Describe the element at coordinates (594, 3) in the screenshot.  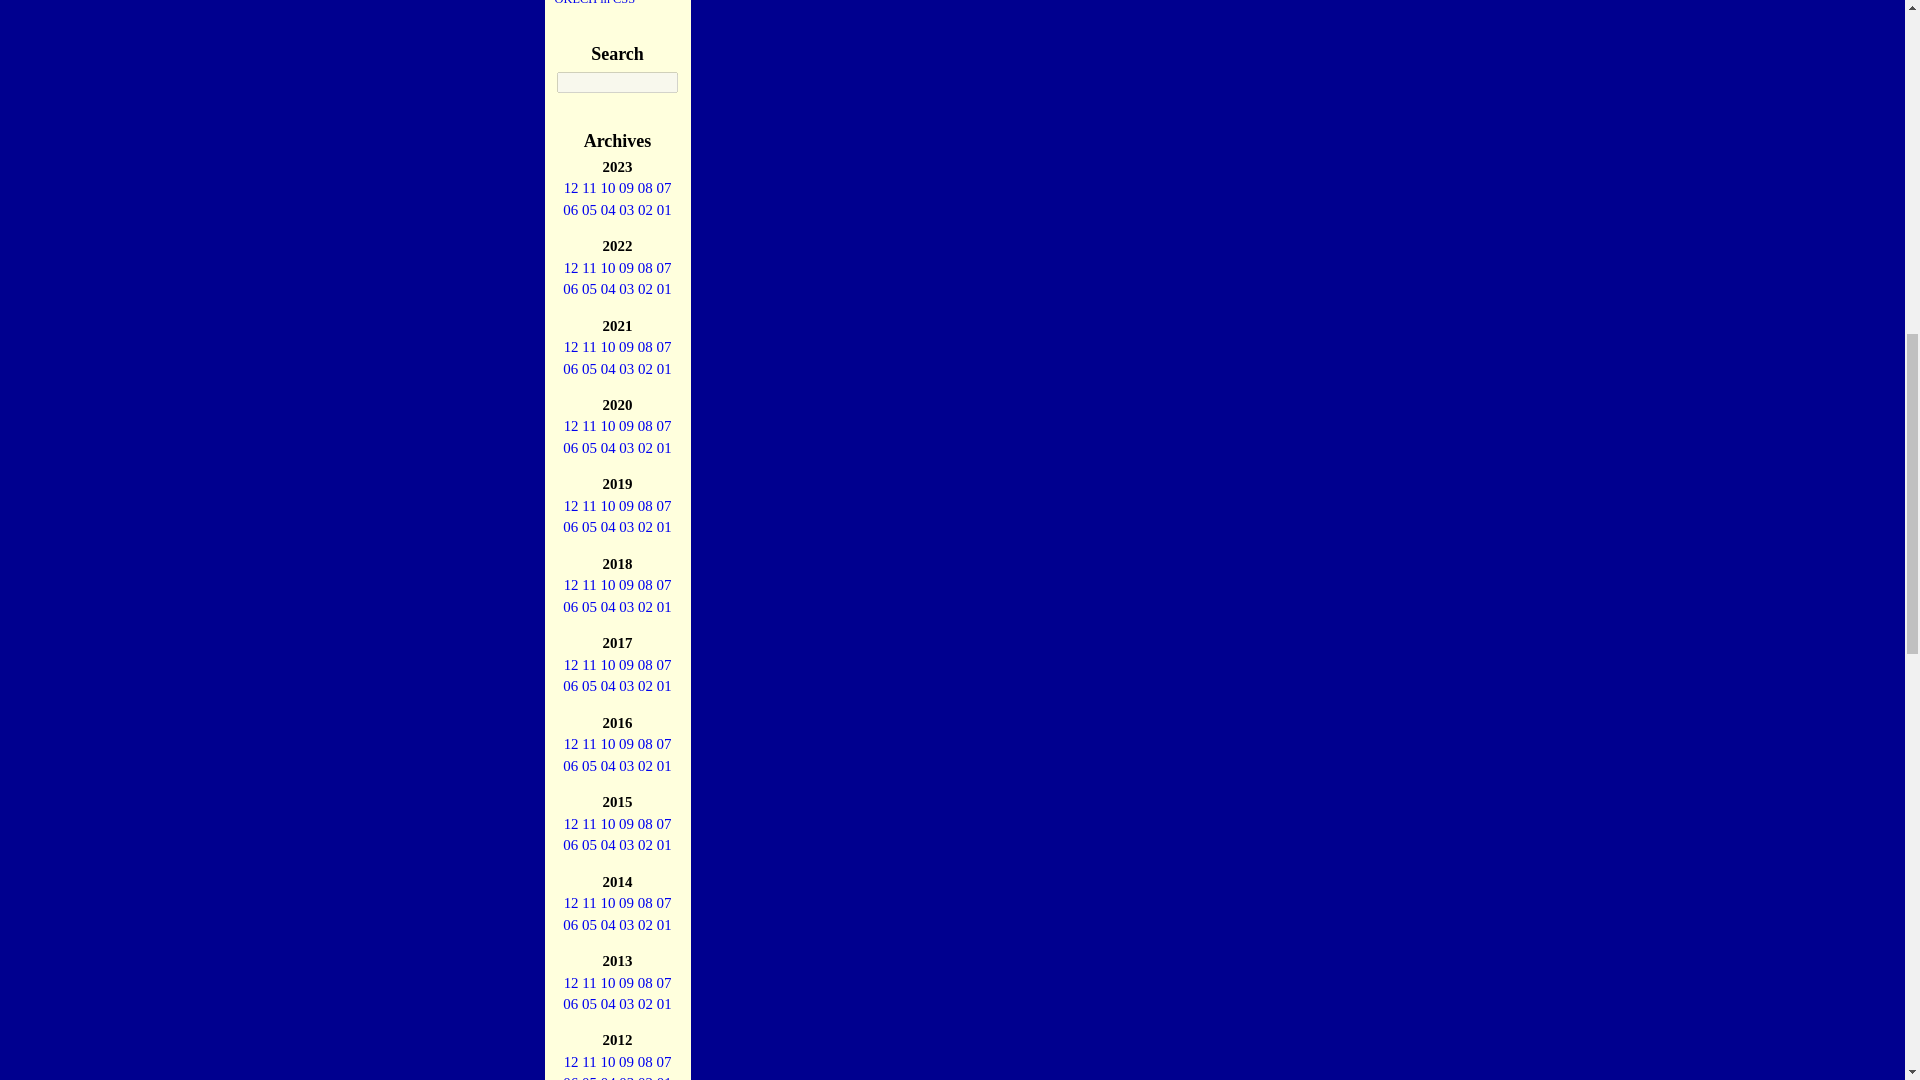
I see `OKLCH in CSS` at that location.